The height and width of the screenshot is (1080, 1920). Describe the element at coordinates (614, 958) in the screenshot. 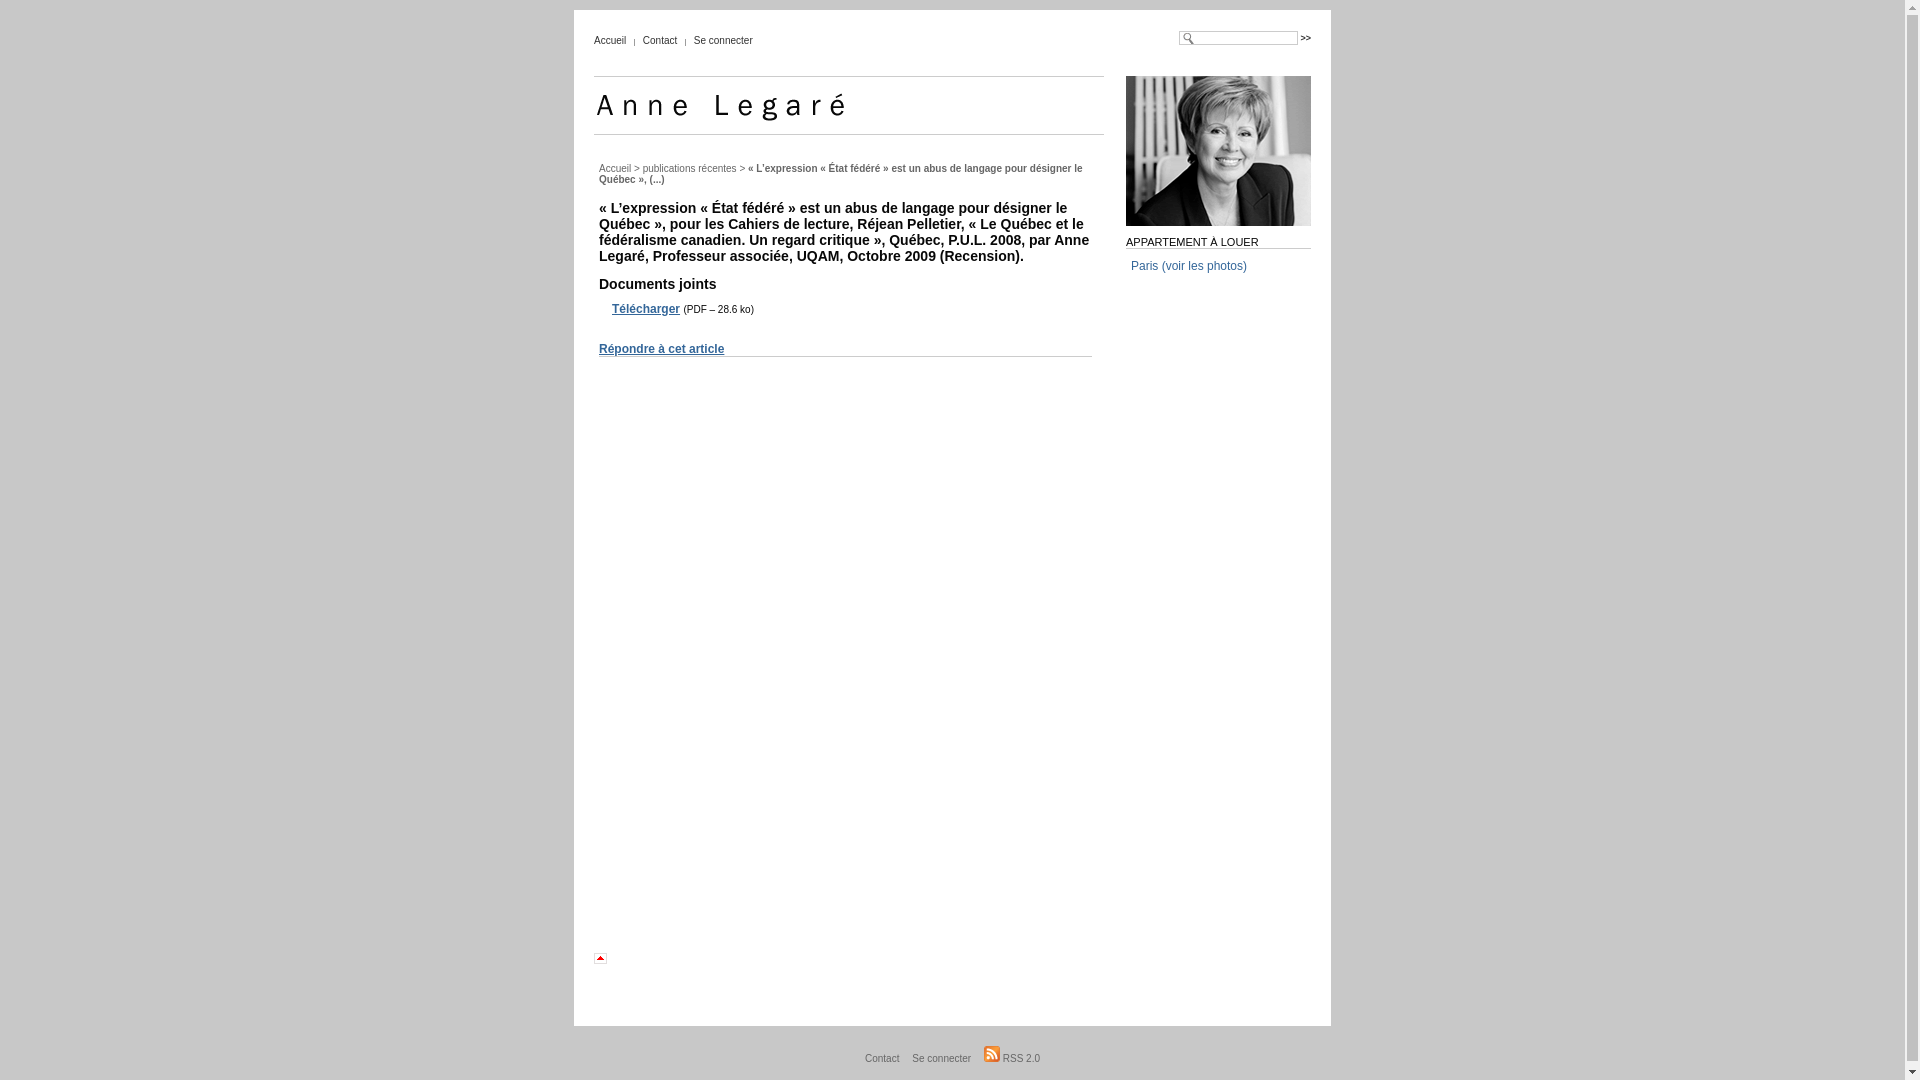

I see `remonter` at that location.